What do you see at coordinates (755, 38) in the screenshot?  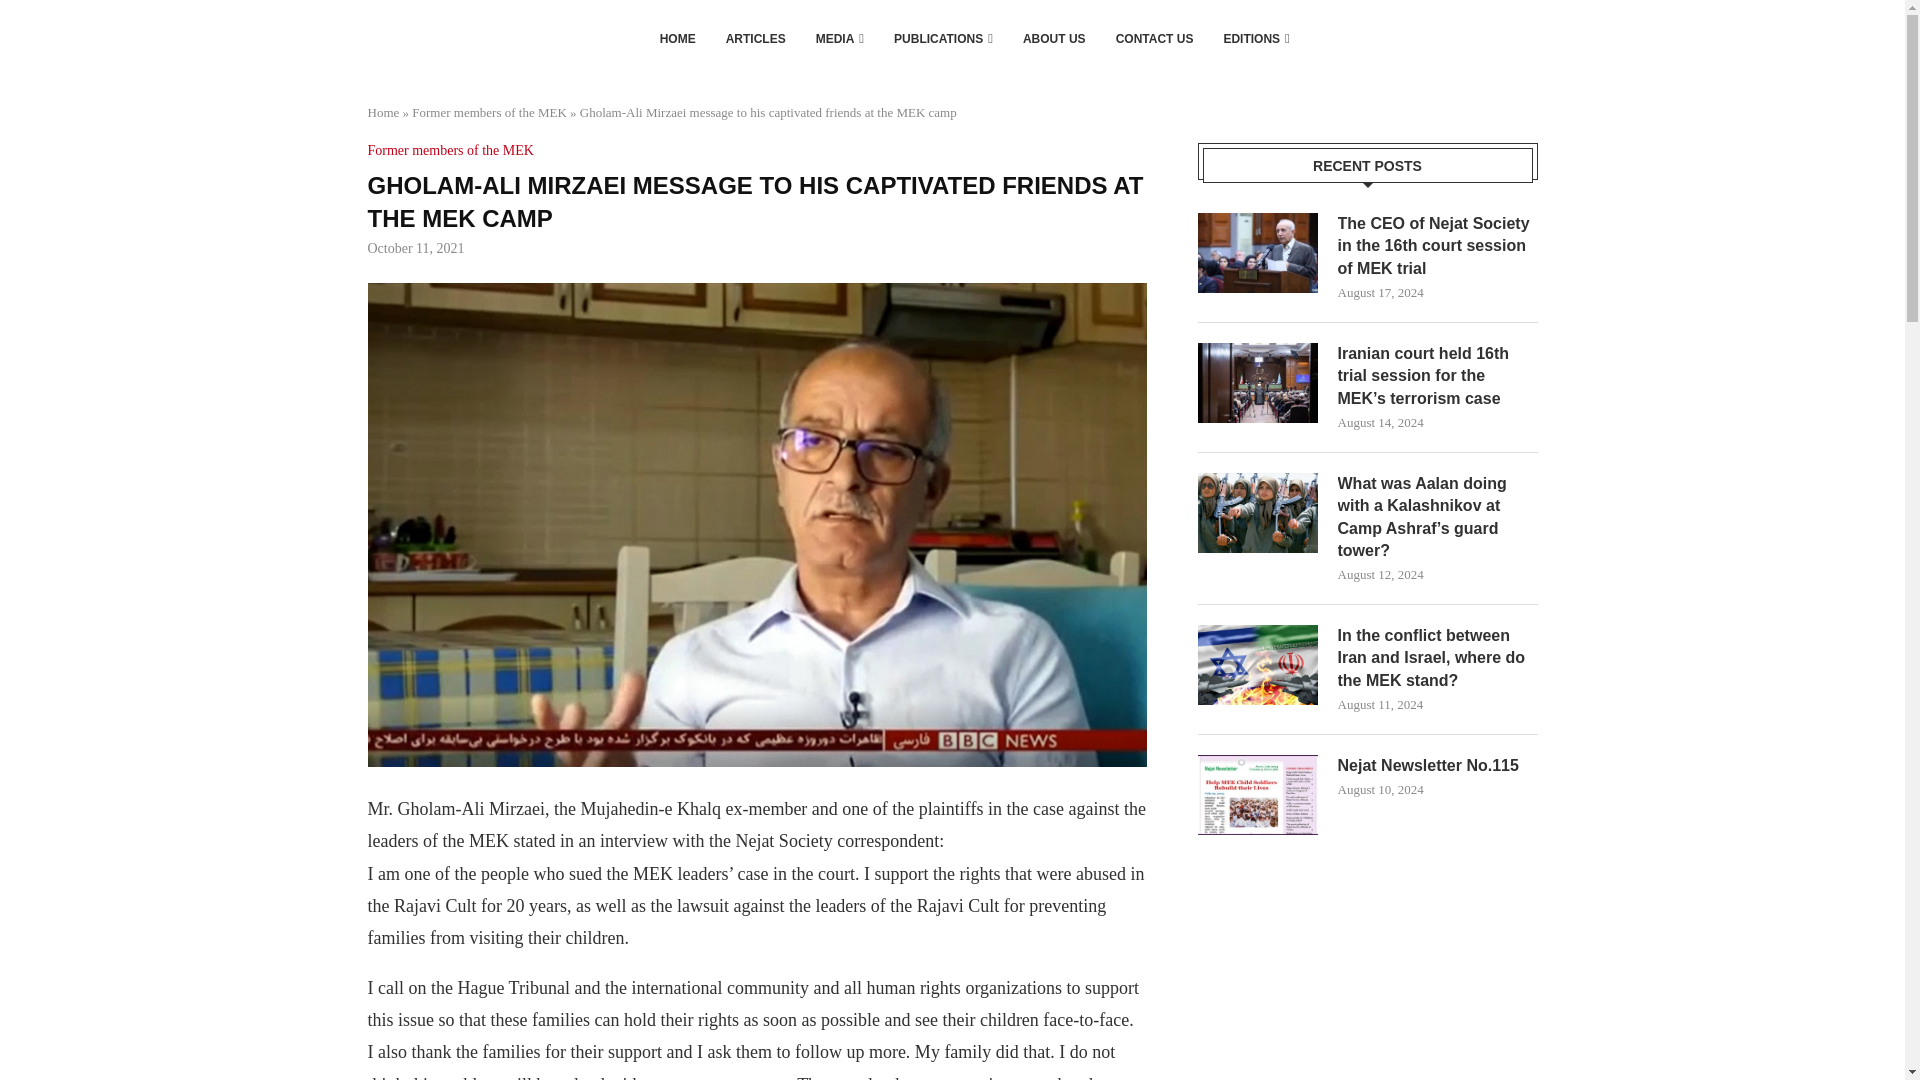 I see `ARTICLES` at bounding box center [755, 38].